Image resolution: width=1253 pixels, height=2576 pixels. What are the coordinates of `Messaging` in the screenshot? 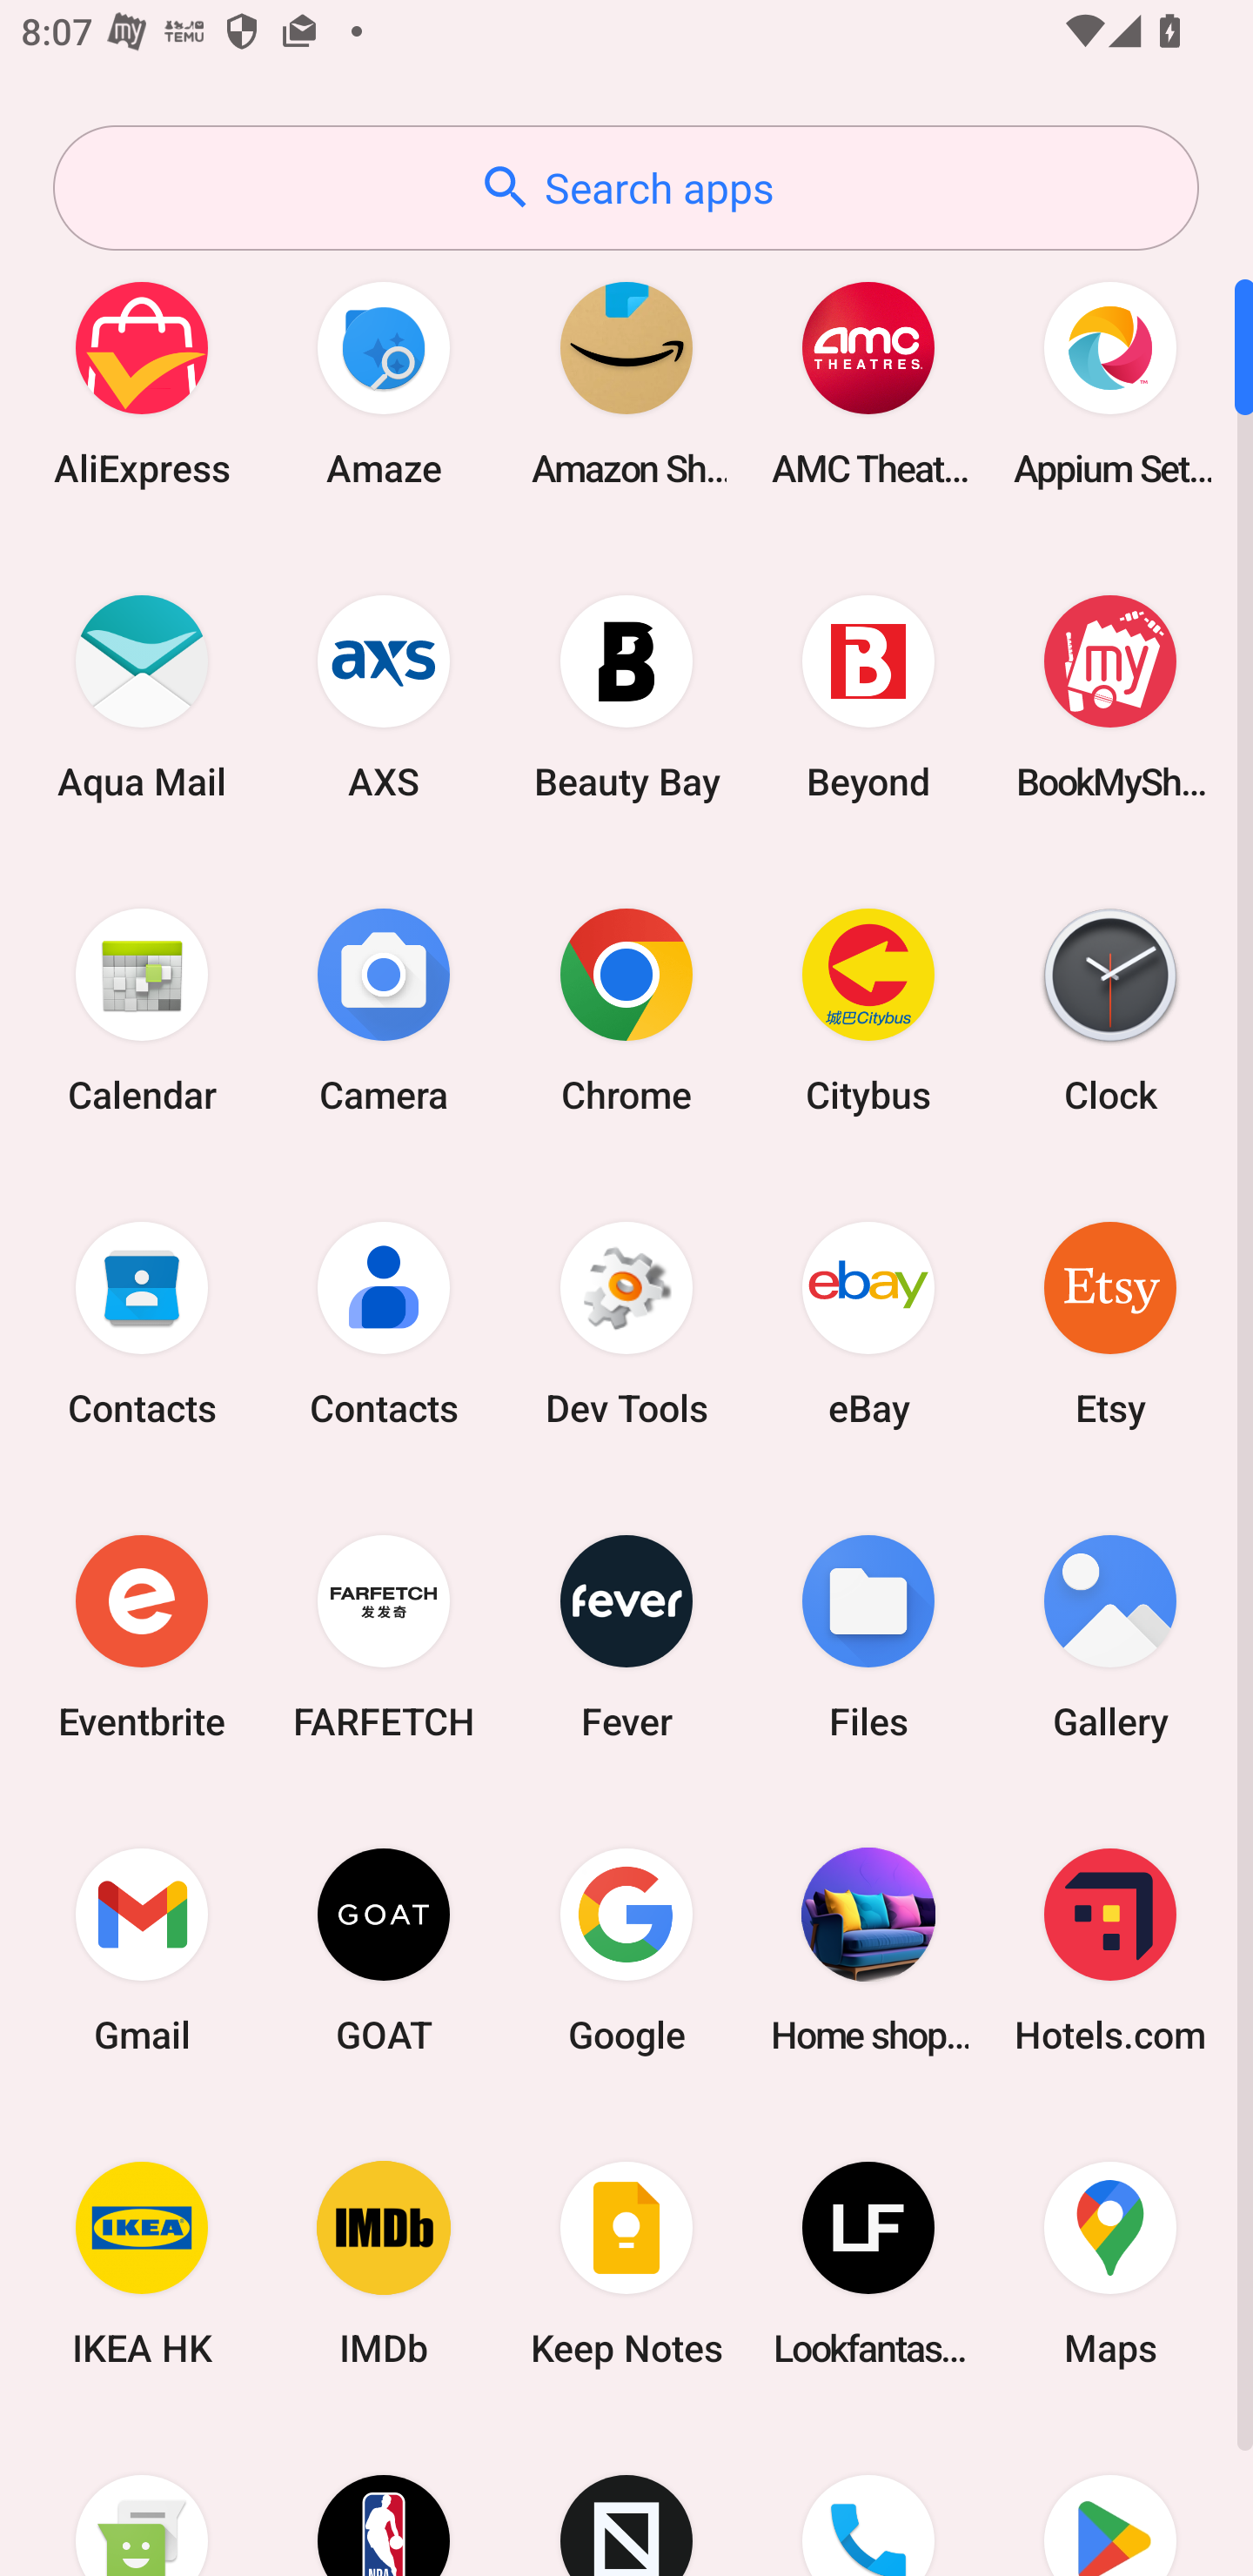 It's located at (142, 2499).